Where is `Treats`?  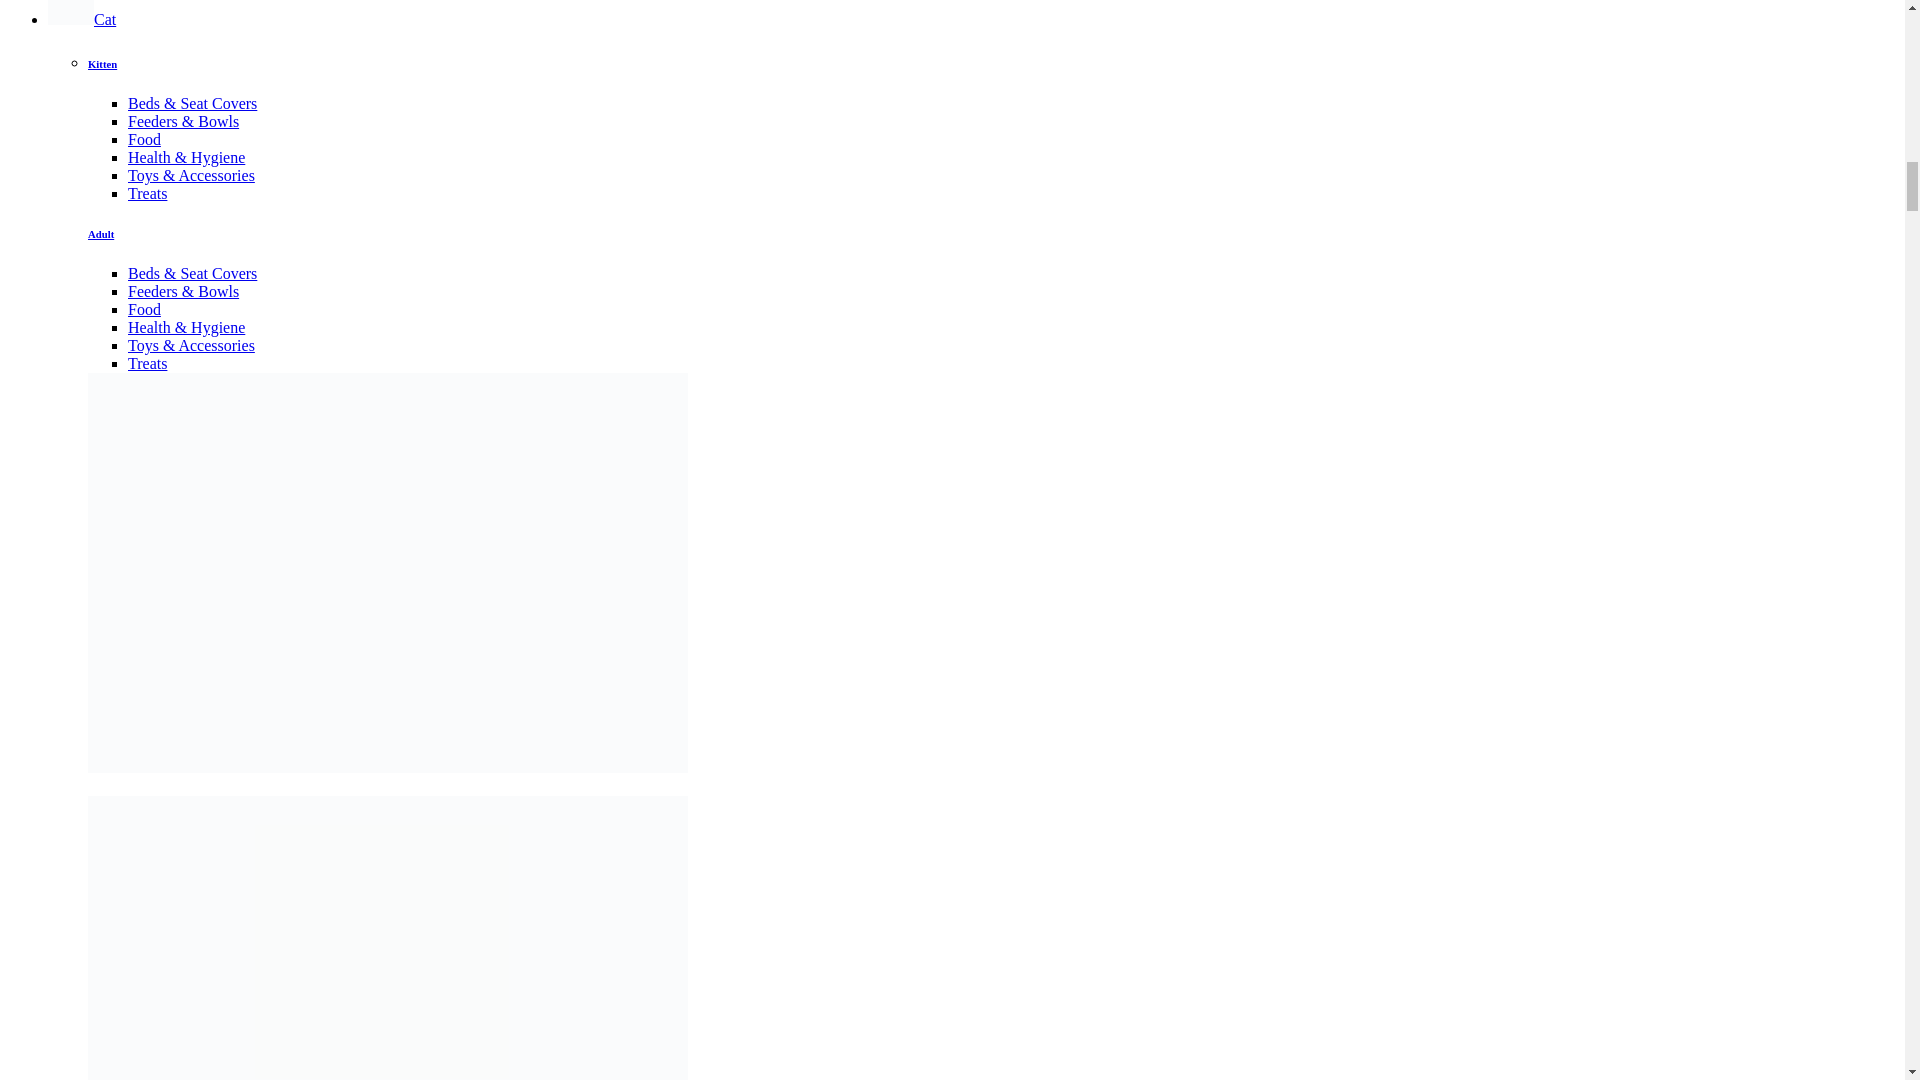
Treats is located at coordinates (148, 192).